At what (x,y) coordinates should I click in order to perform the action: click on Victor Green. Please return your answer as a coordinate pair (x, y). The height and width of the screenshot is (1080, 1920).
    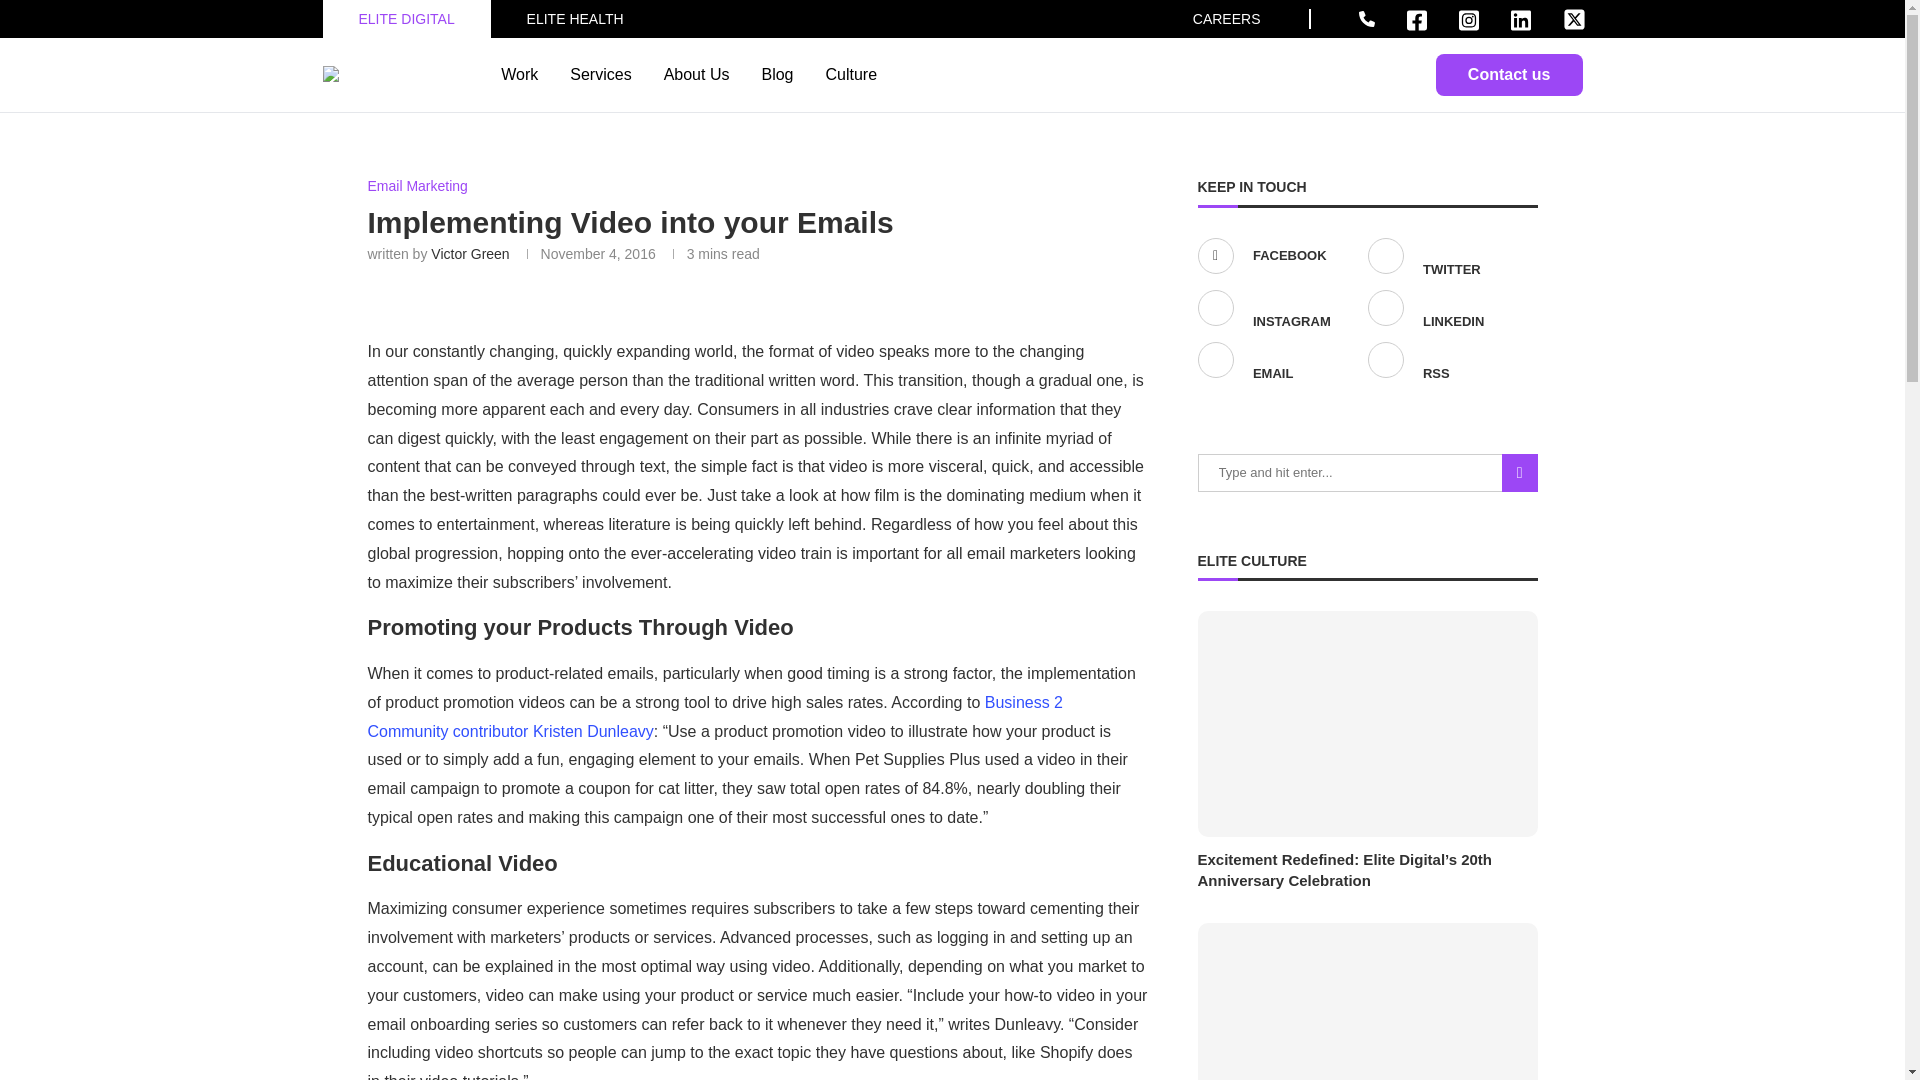
    Looking at the image, I should click on (469, 254).